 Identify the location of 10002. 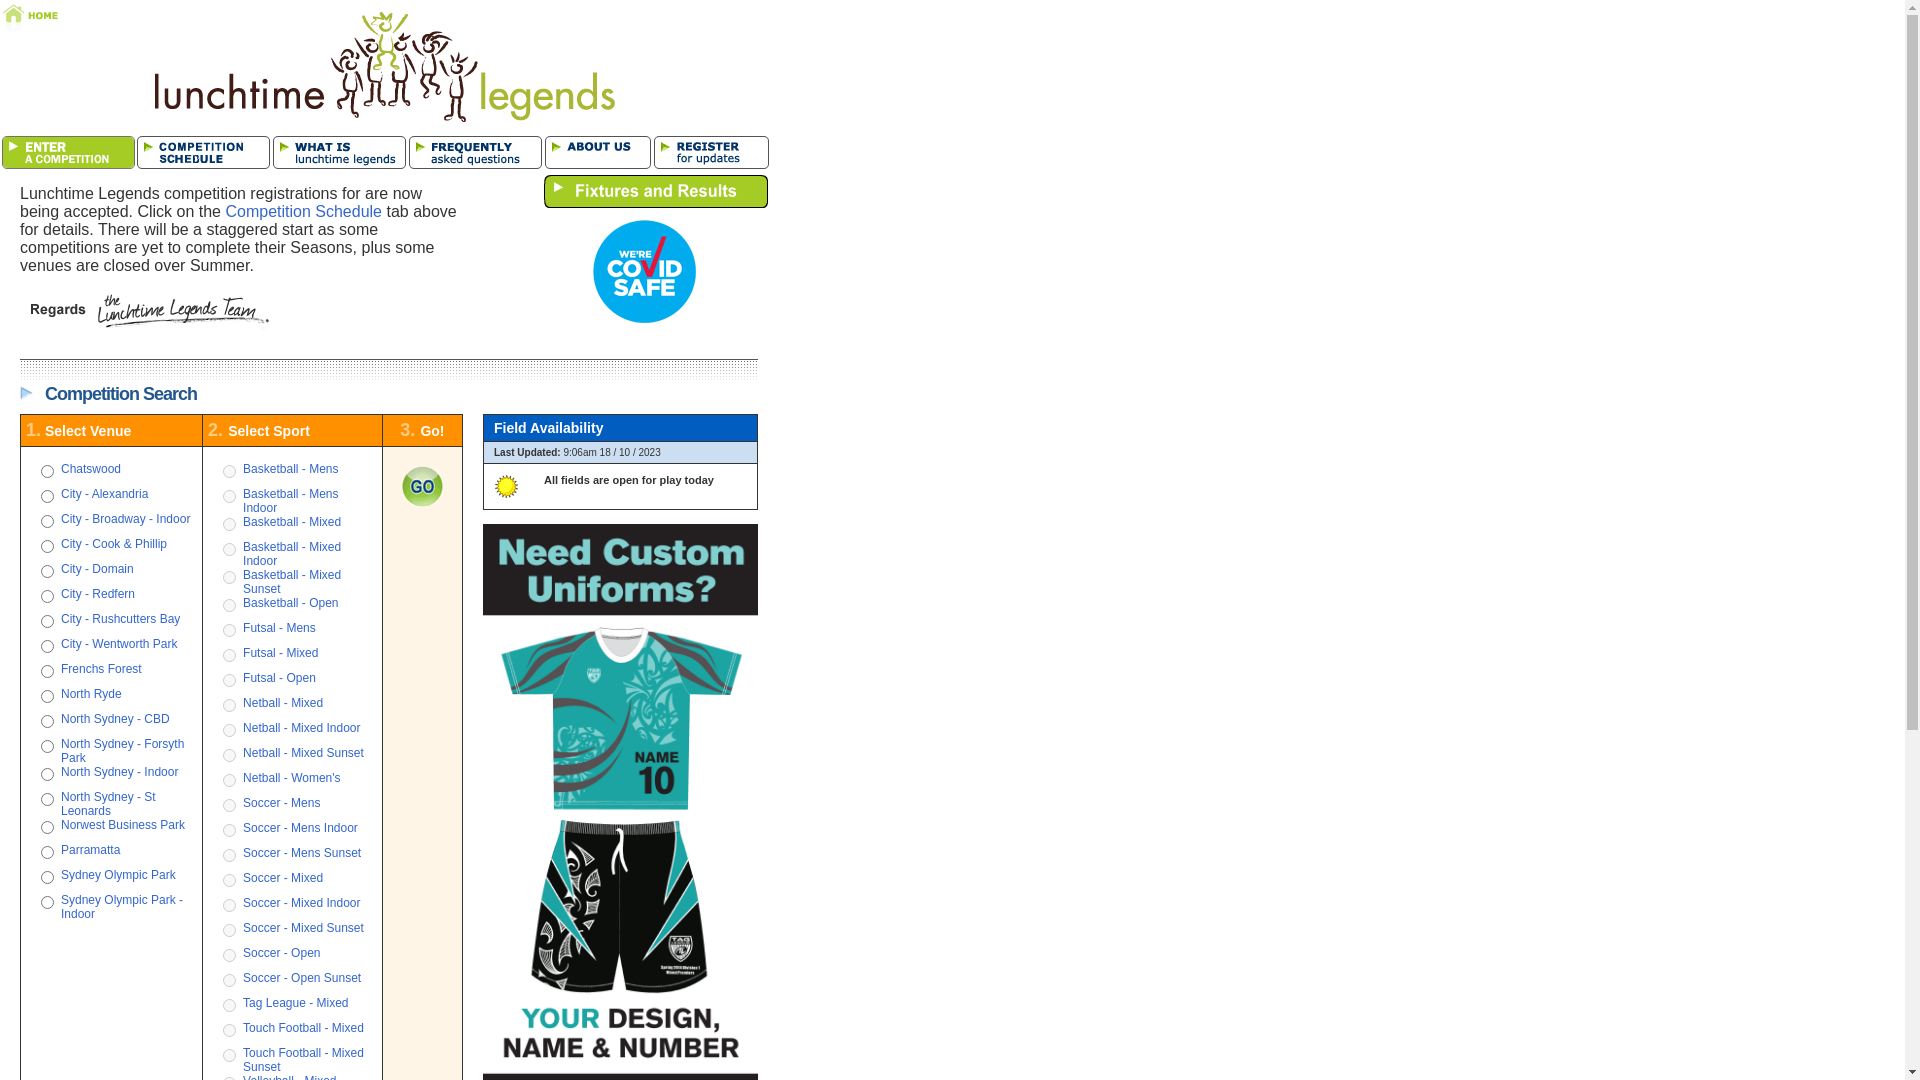
(46, 828).